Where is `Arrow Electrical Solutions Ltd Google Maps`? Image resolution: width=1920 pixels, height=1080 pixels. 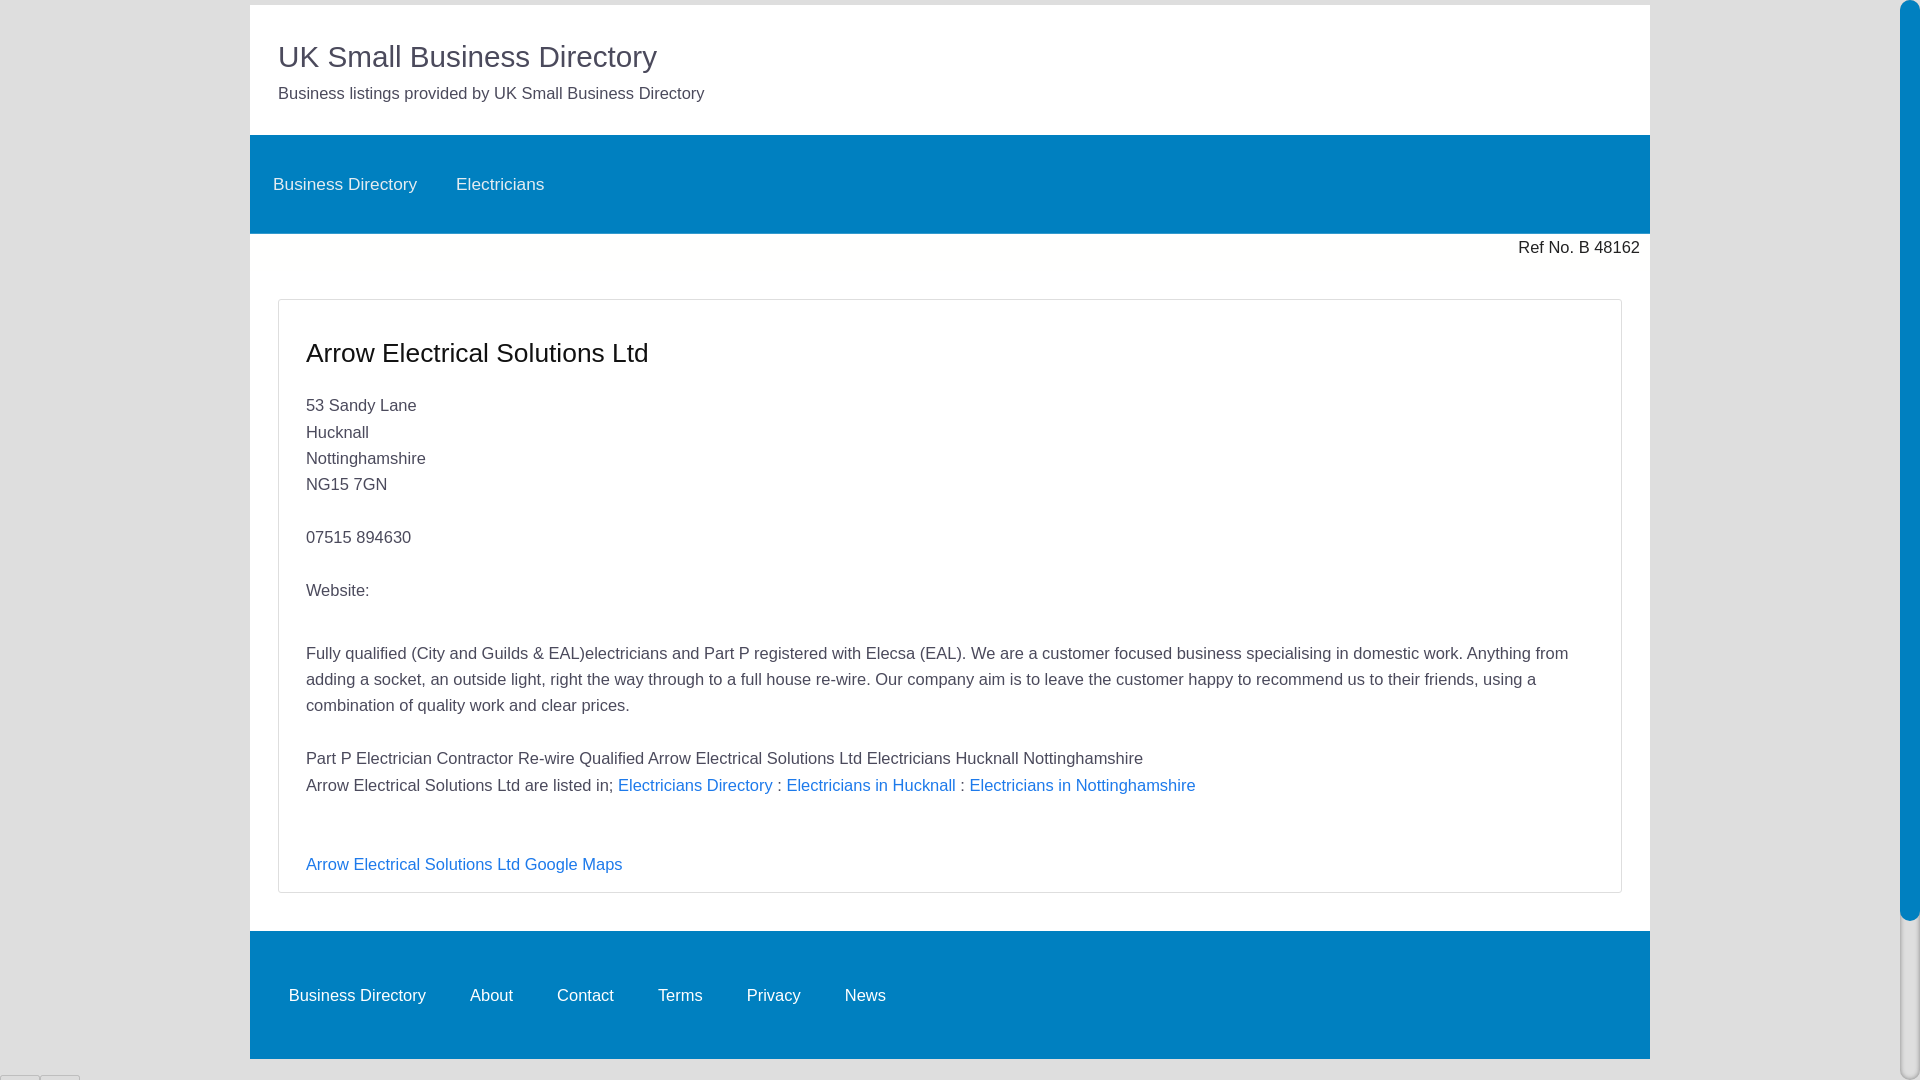
Arrow Electrical Solutions Ltd Google Maps is located at coordinates (464, 864).